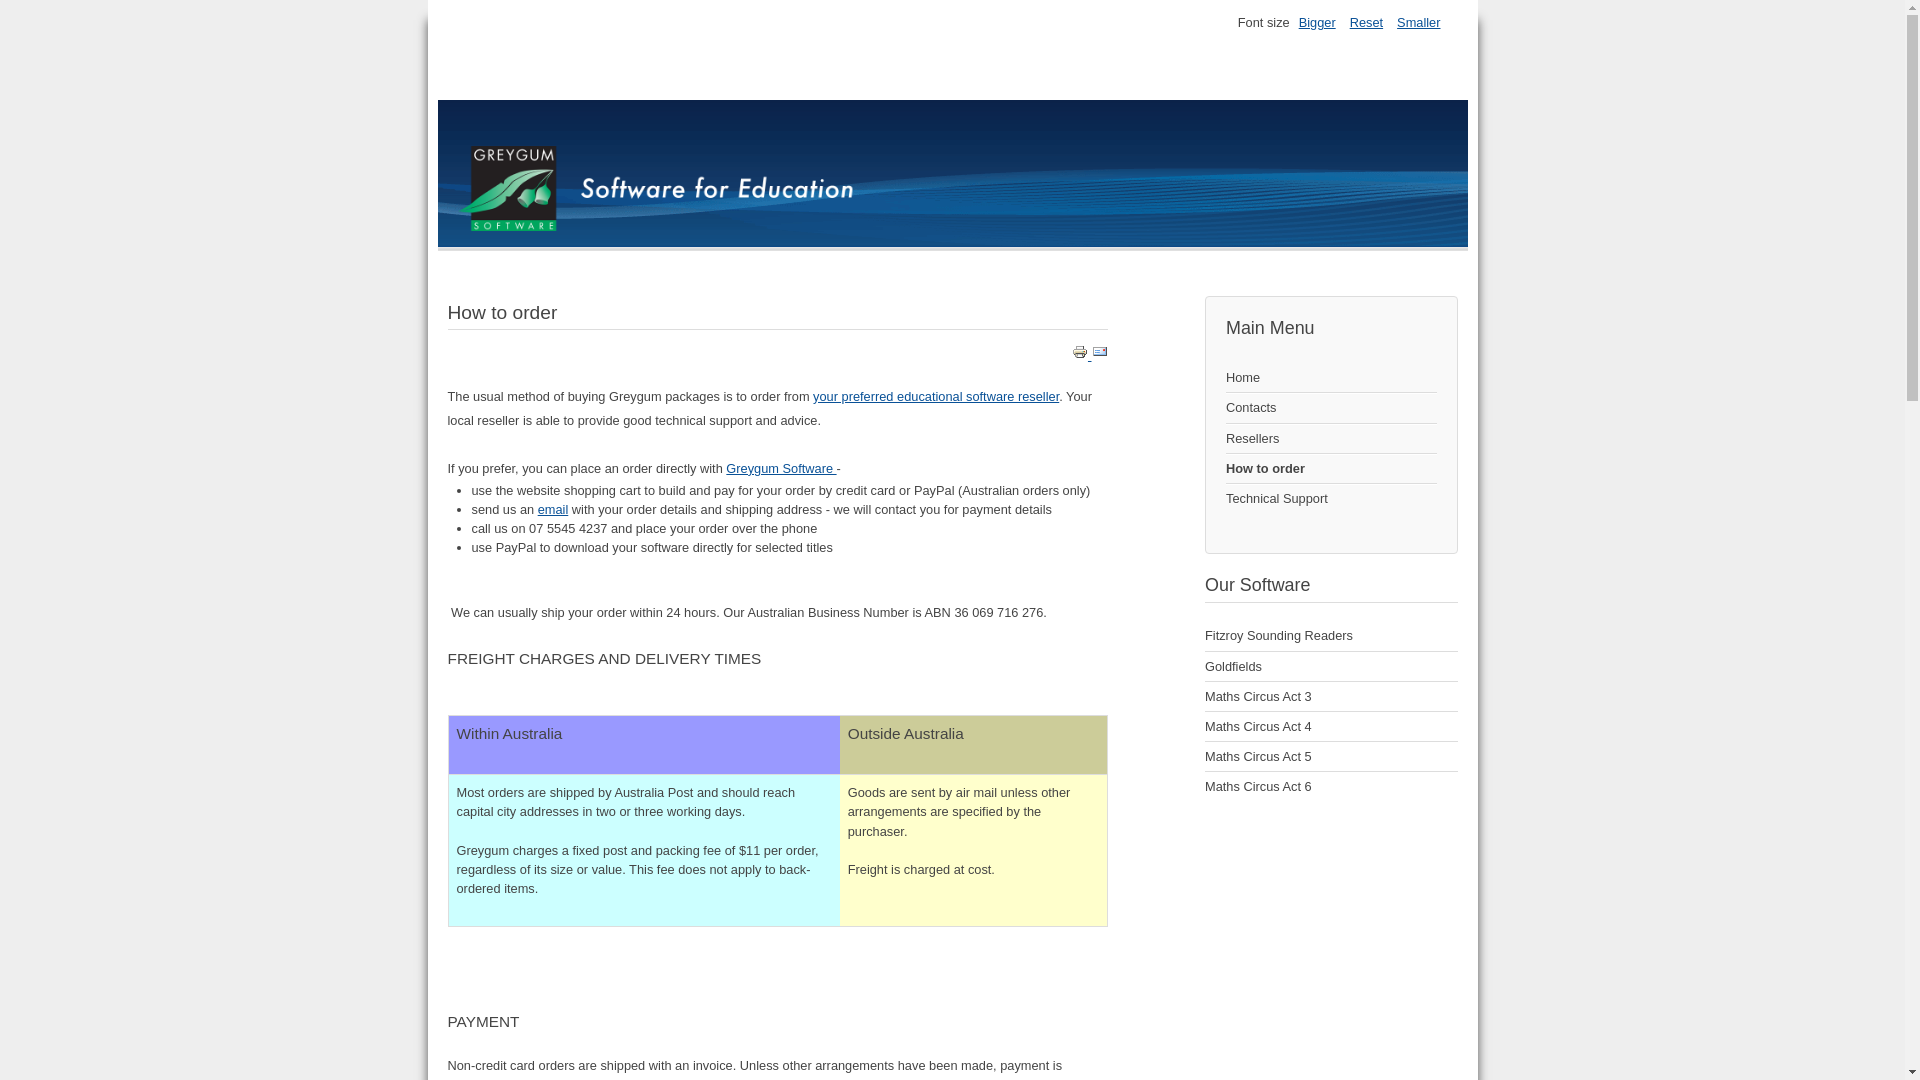 This screenshot has height=1080, width=1920. I want to click on Maths Circus Act 6, so click(1332, 786).